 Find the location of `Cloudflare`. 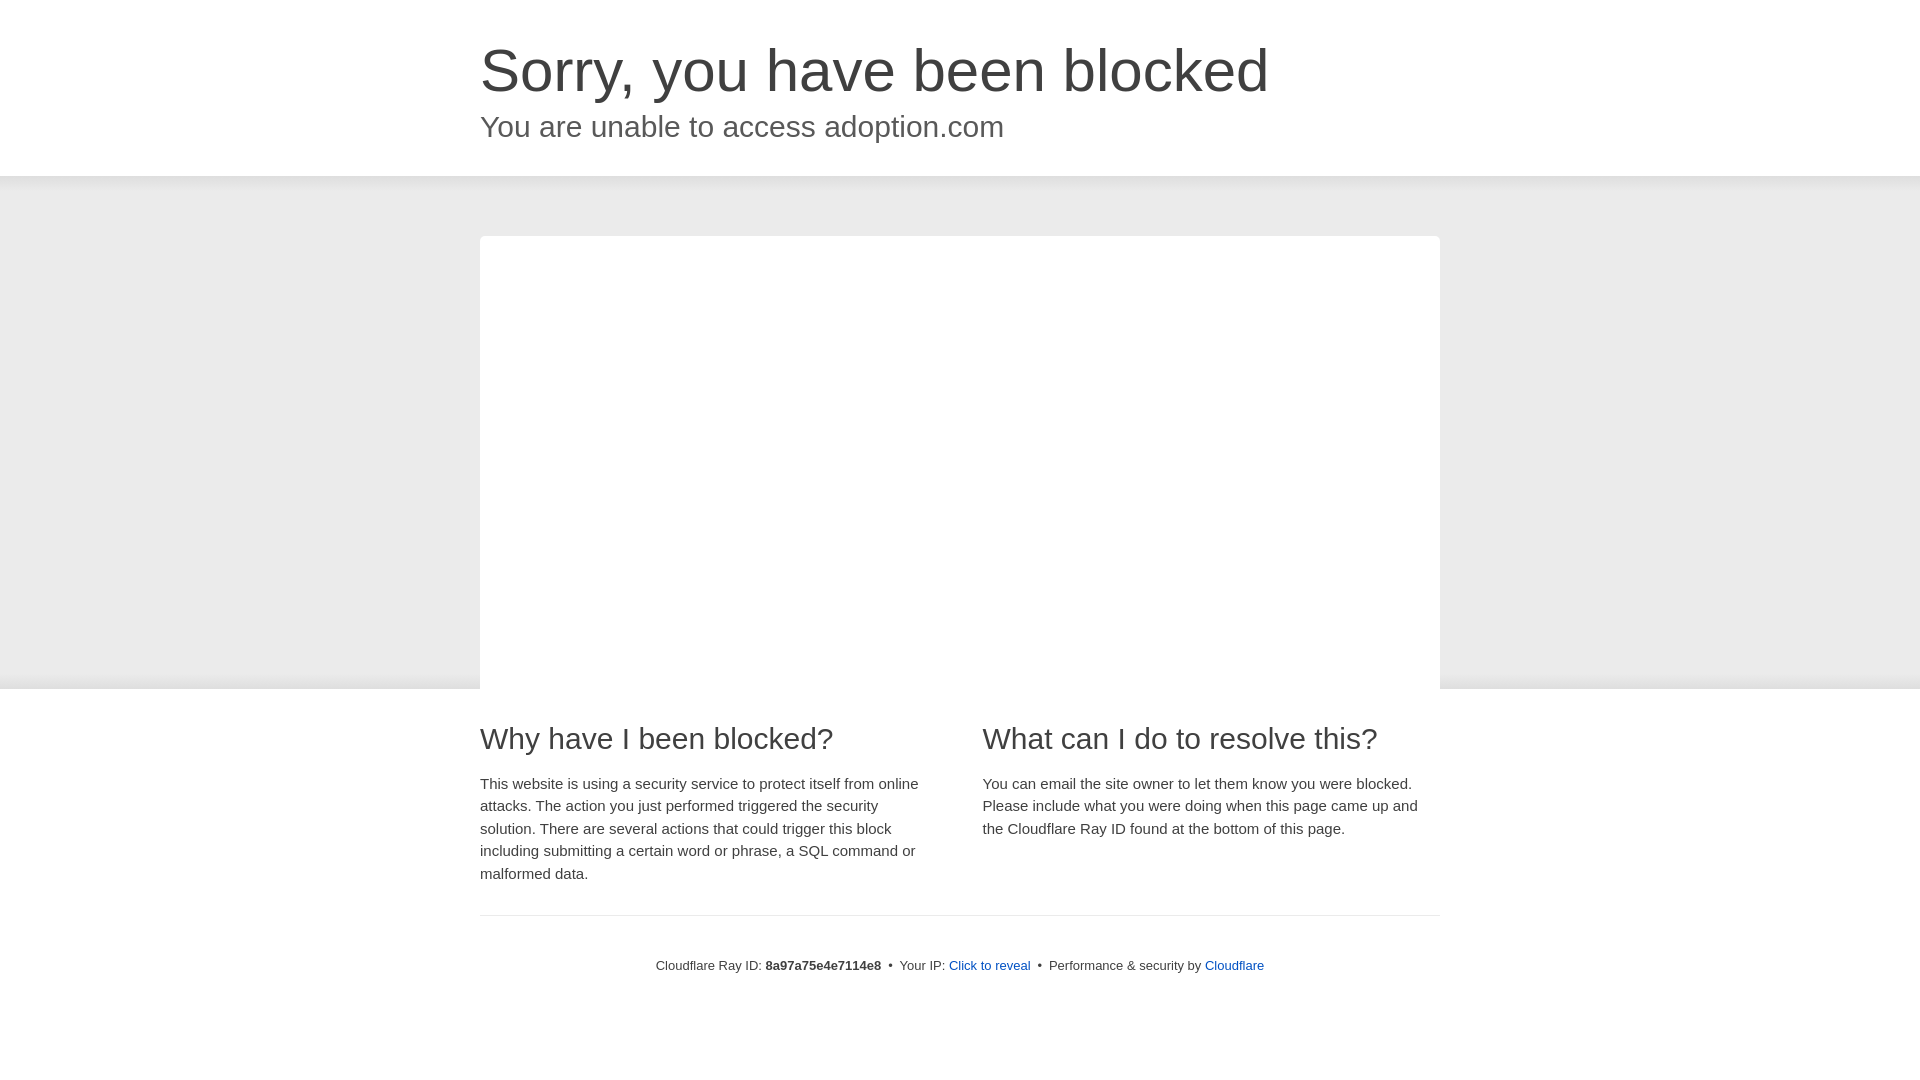

Cloudflare is located at coordinates (1234, 965).